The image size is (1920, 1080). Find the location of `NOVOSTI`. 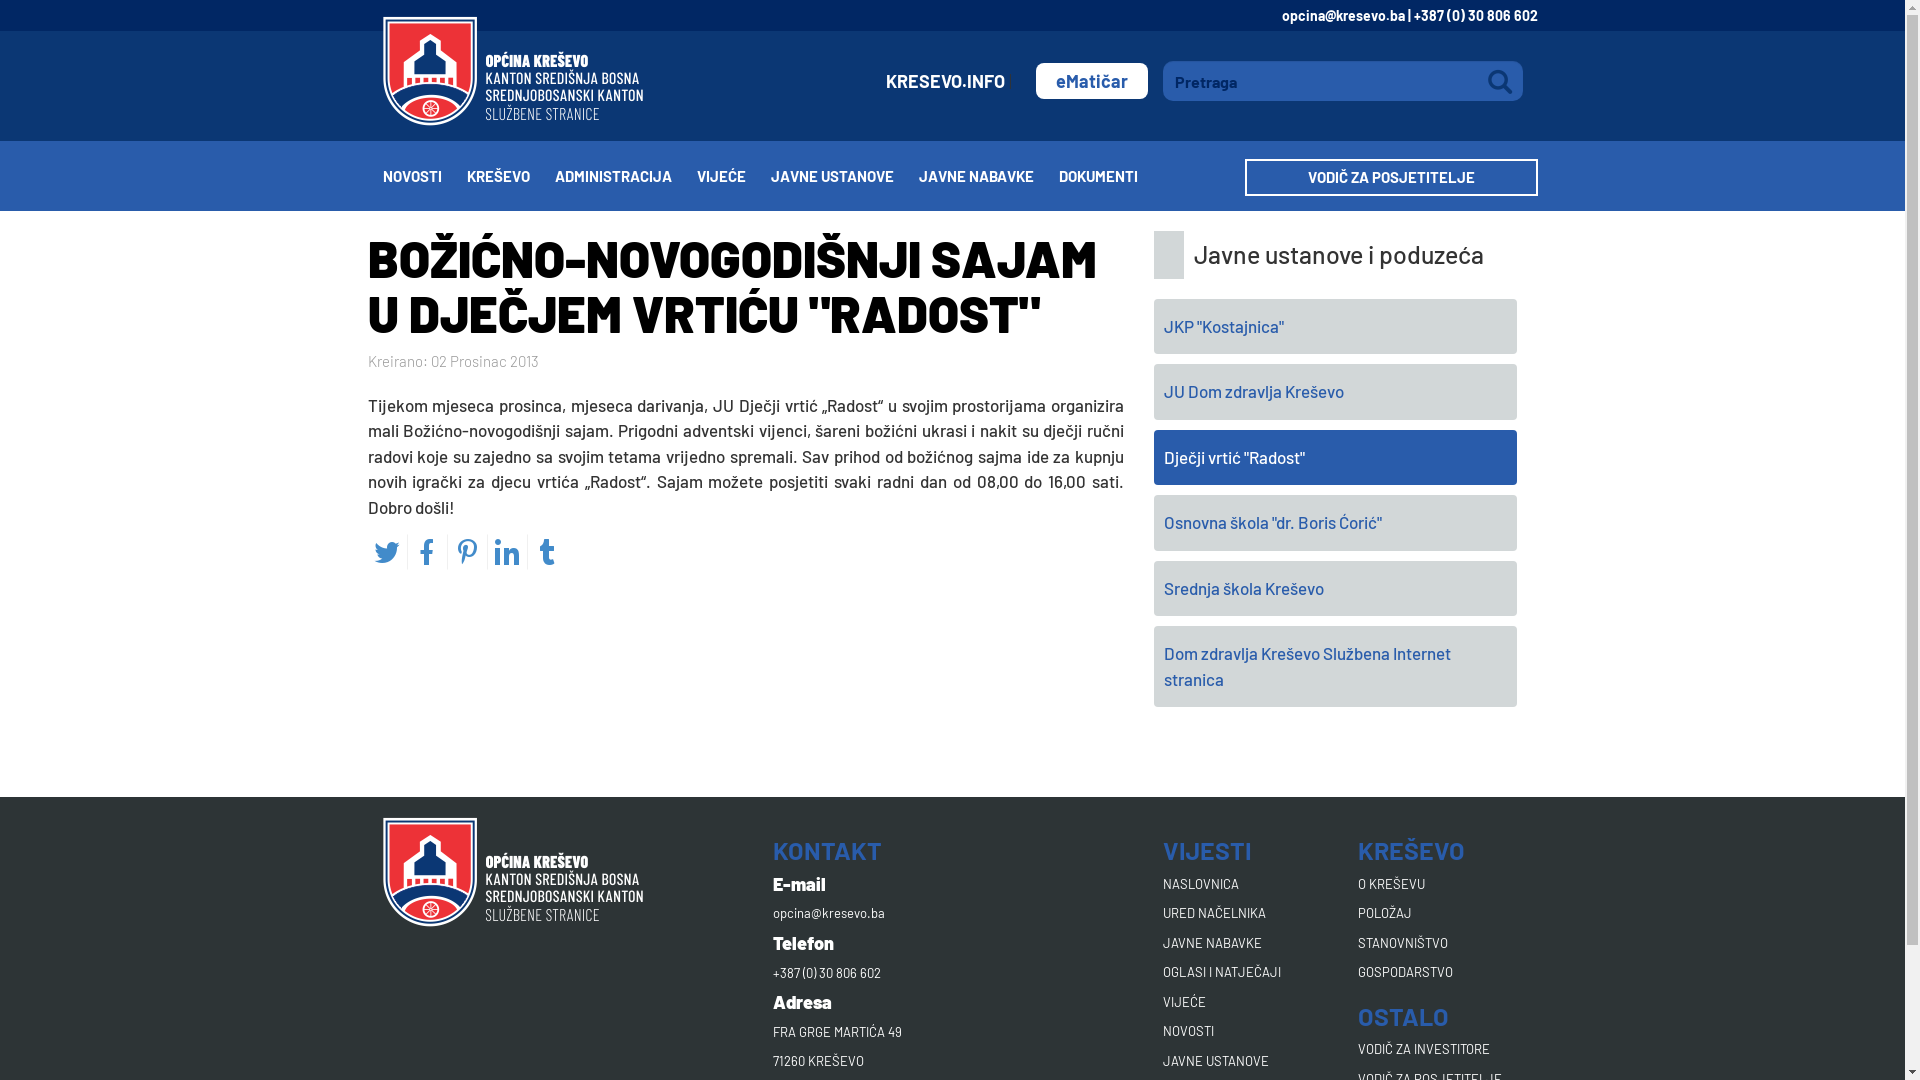

NOVOSTI is located at coordinates (424, 176).